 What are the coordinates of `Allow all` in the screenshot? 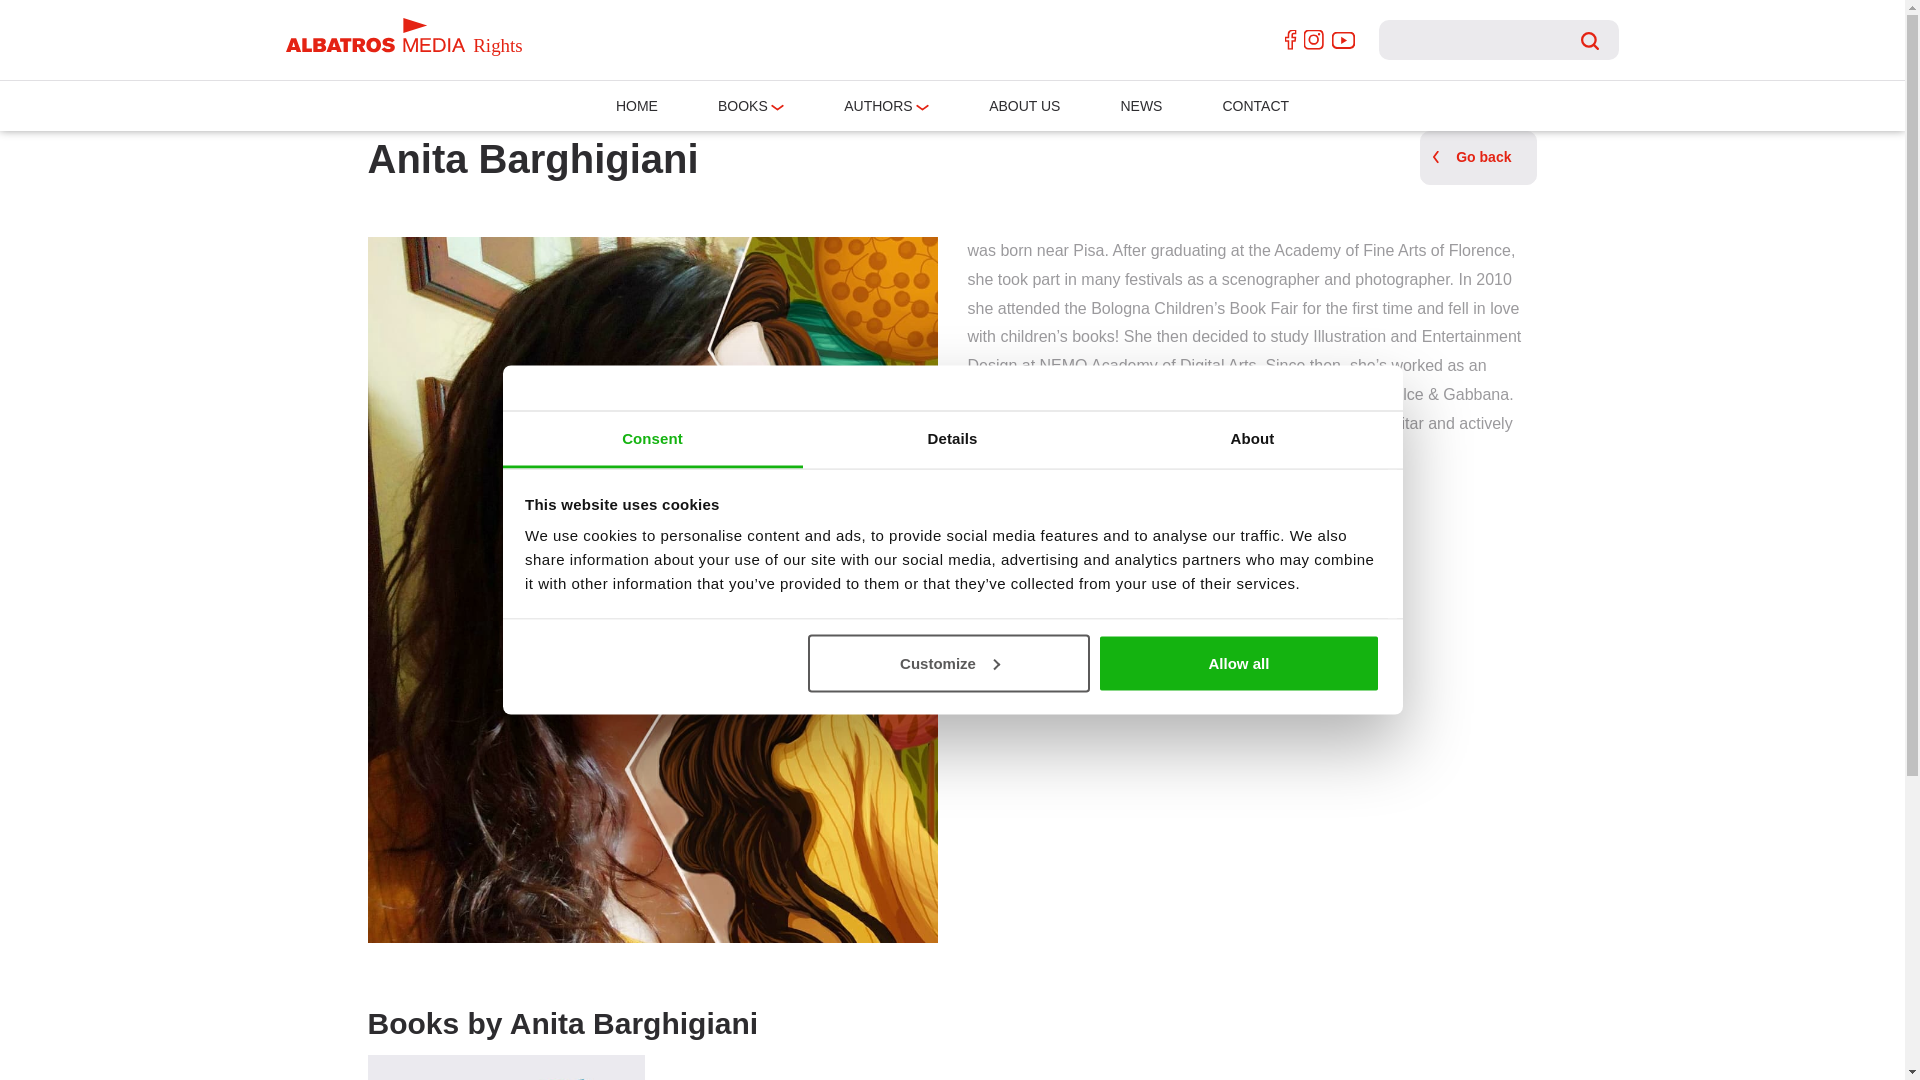 It's located at (1239, 662).